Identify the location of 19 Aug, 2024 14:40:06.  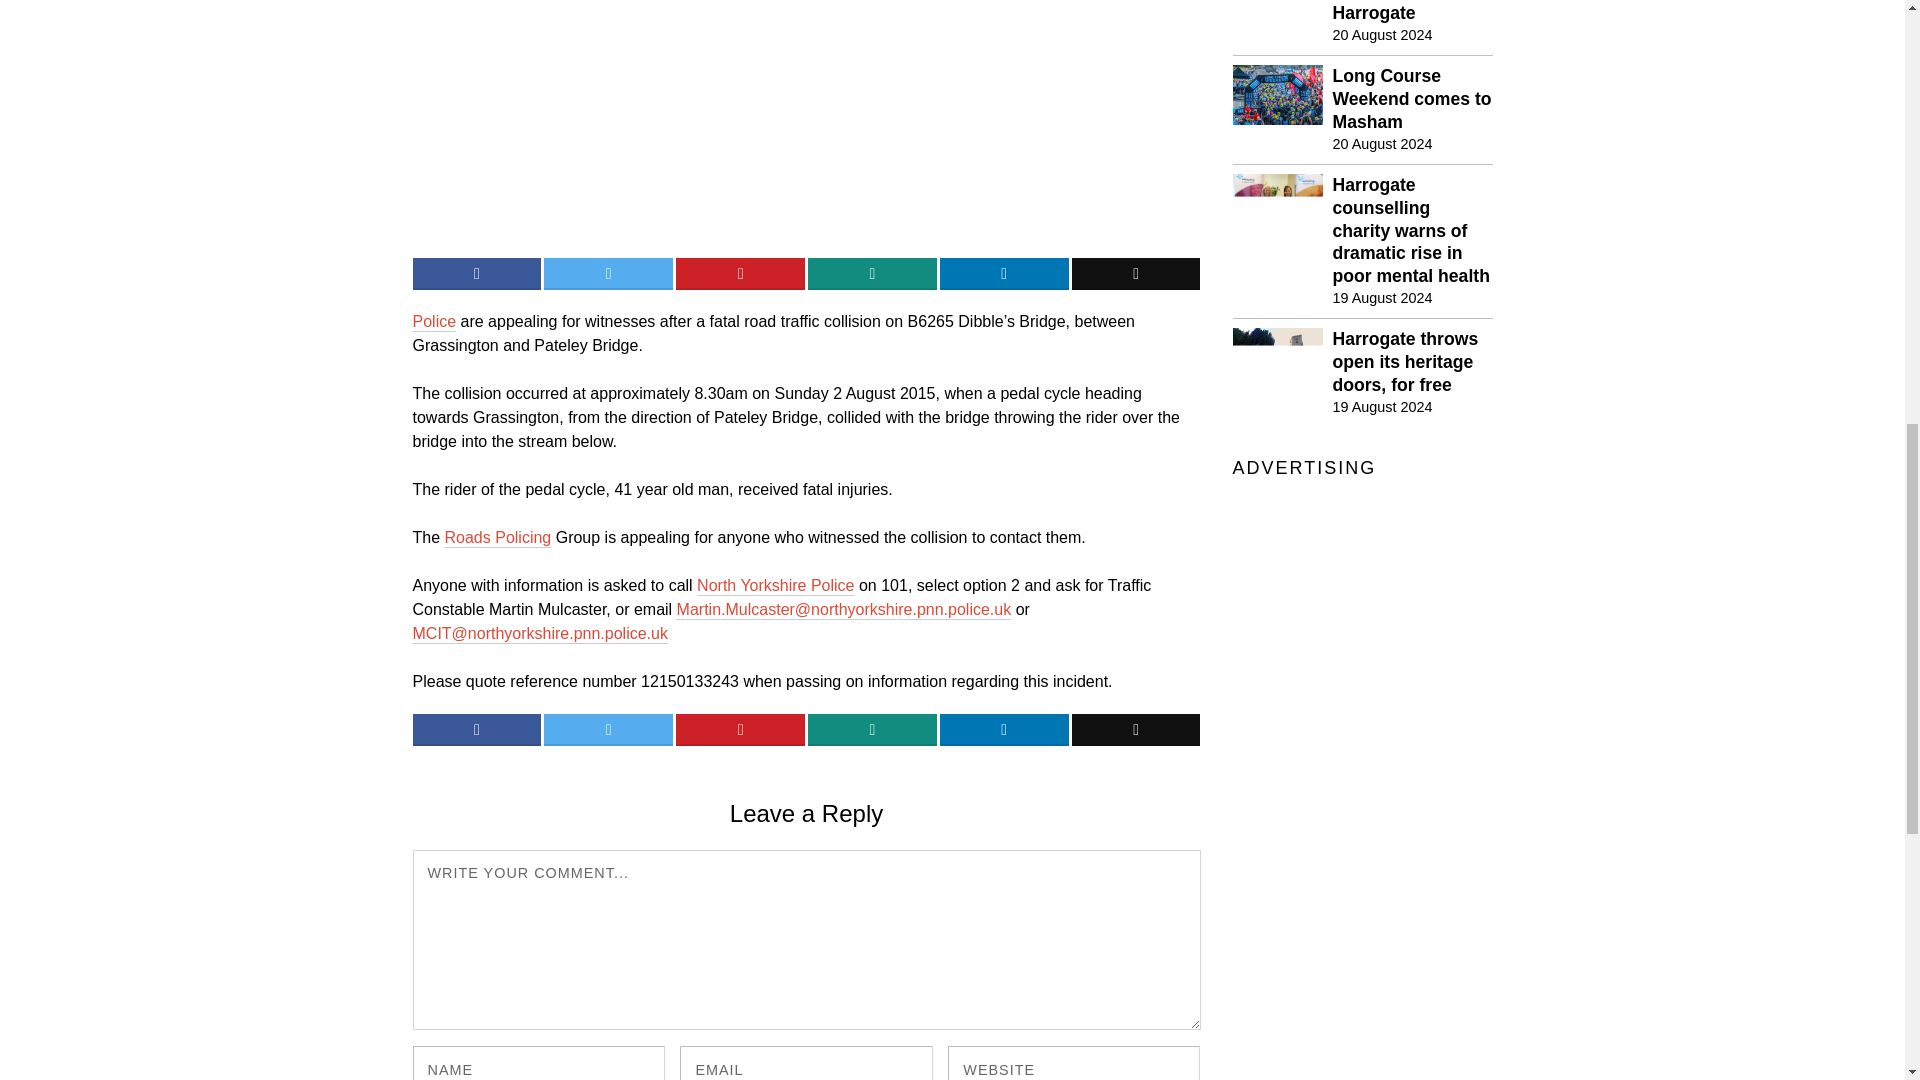
(1382, 406).